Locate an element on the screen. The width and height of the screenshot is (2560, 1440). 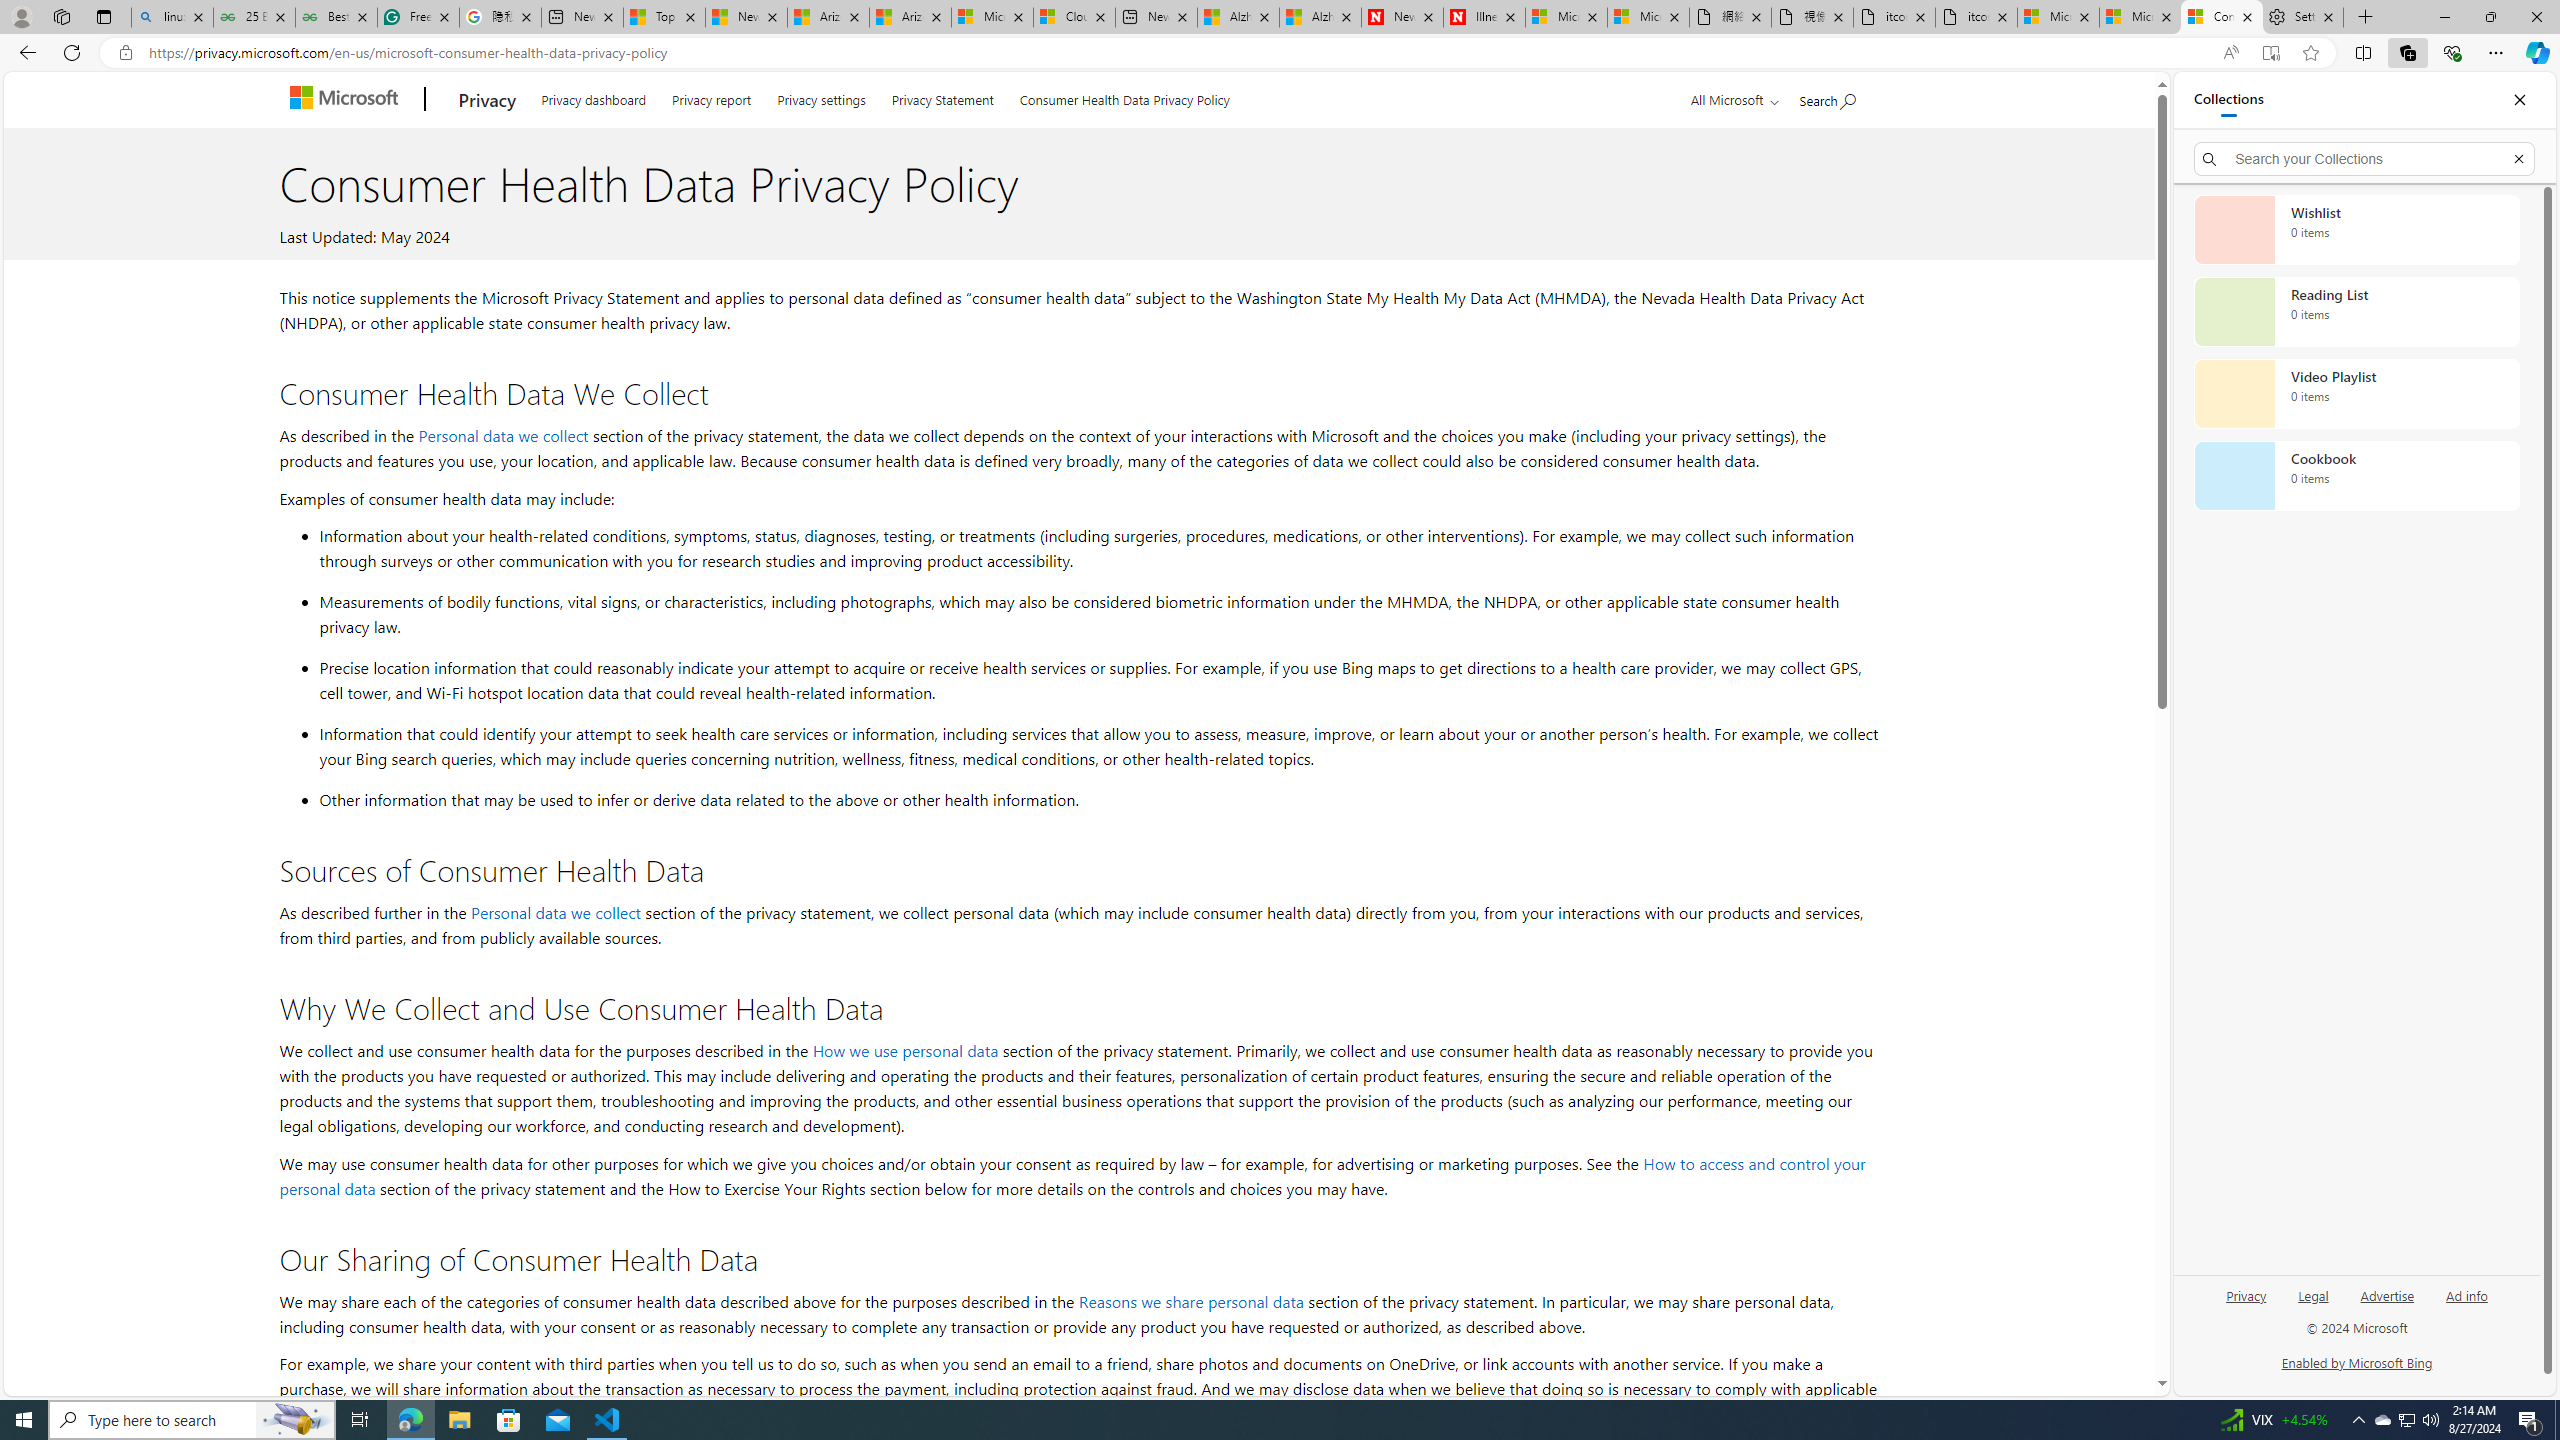
Video Playlist collection, 0 items is located at coordinates (2356, 394).